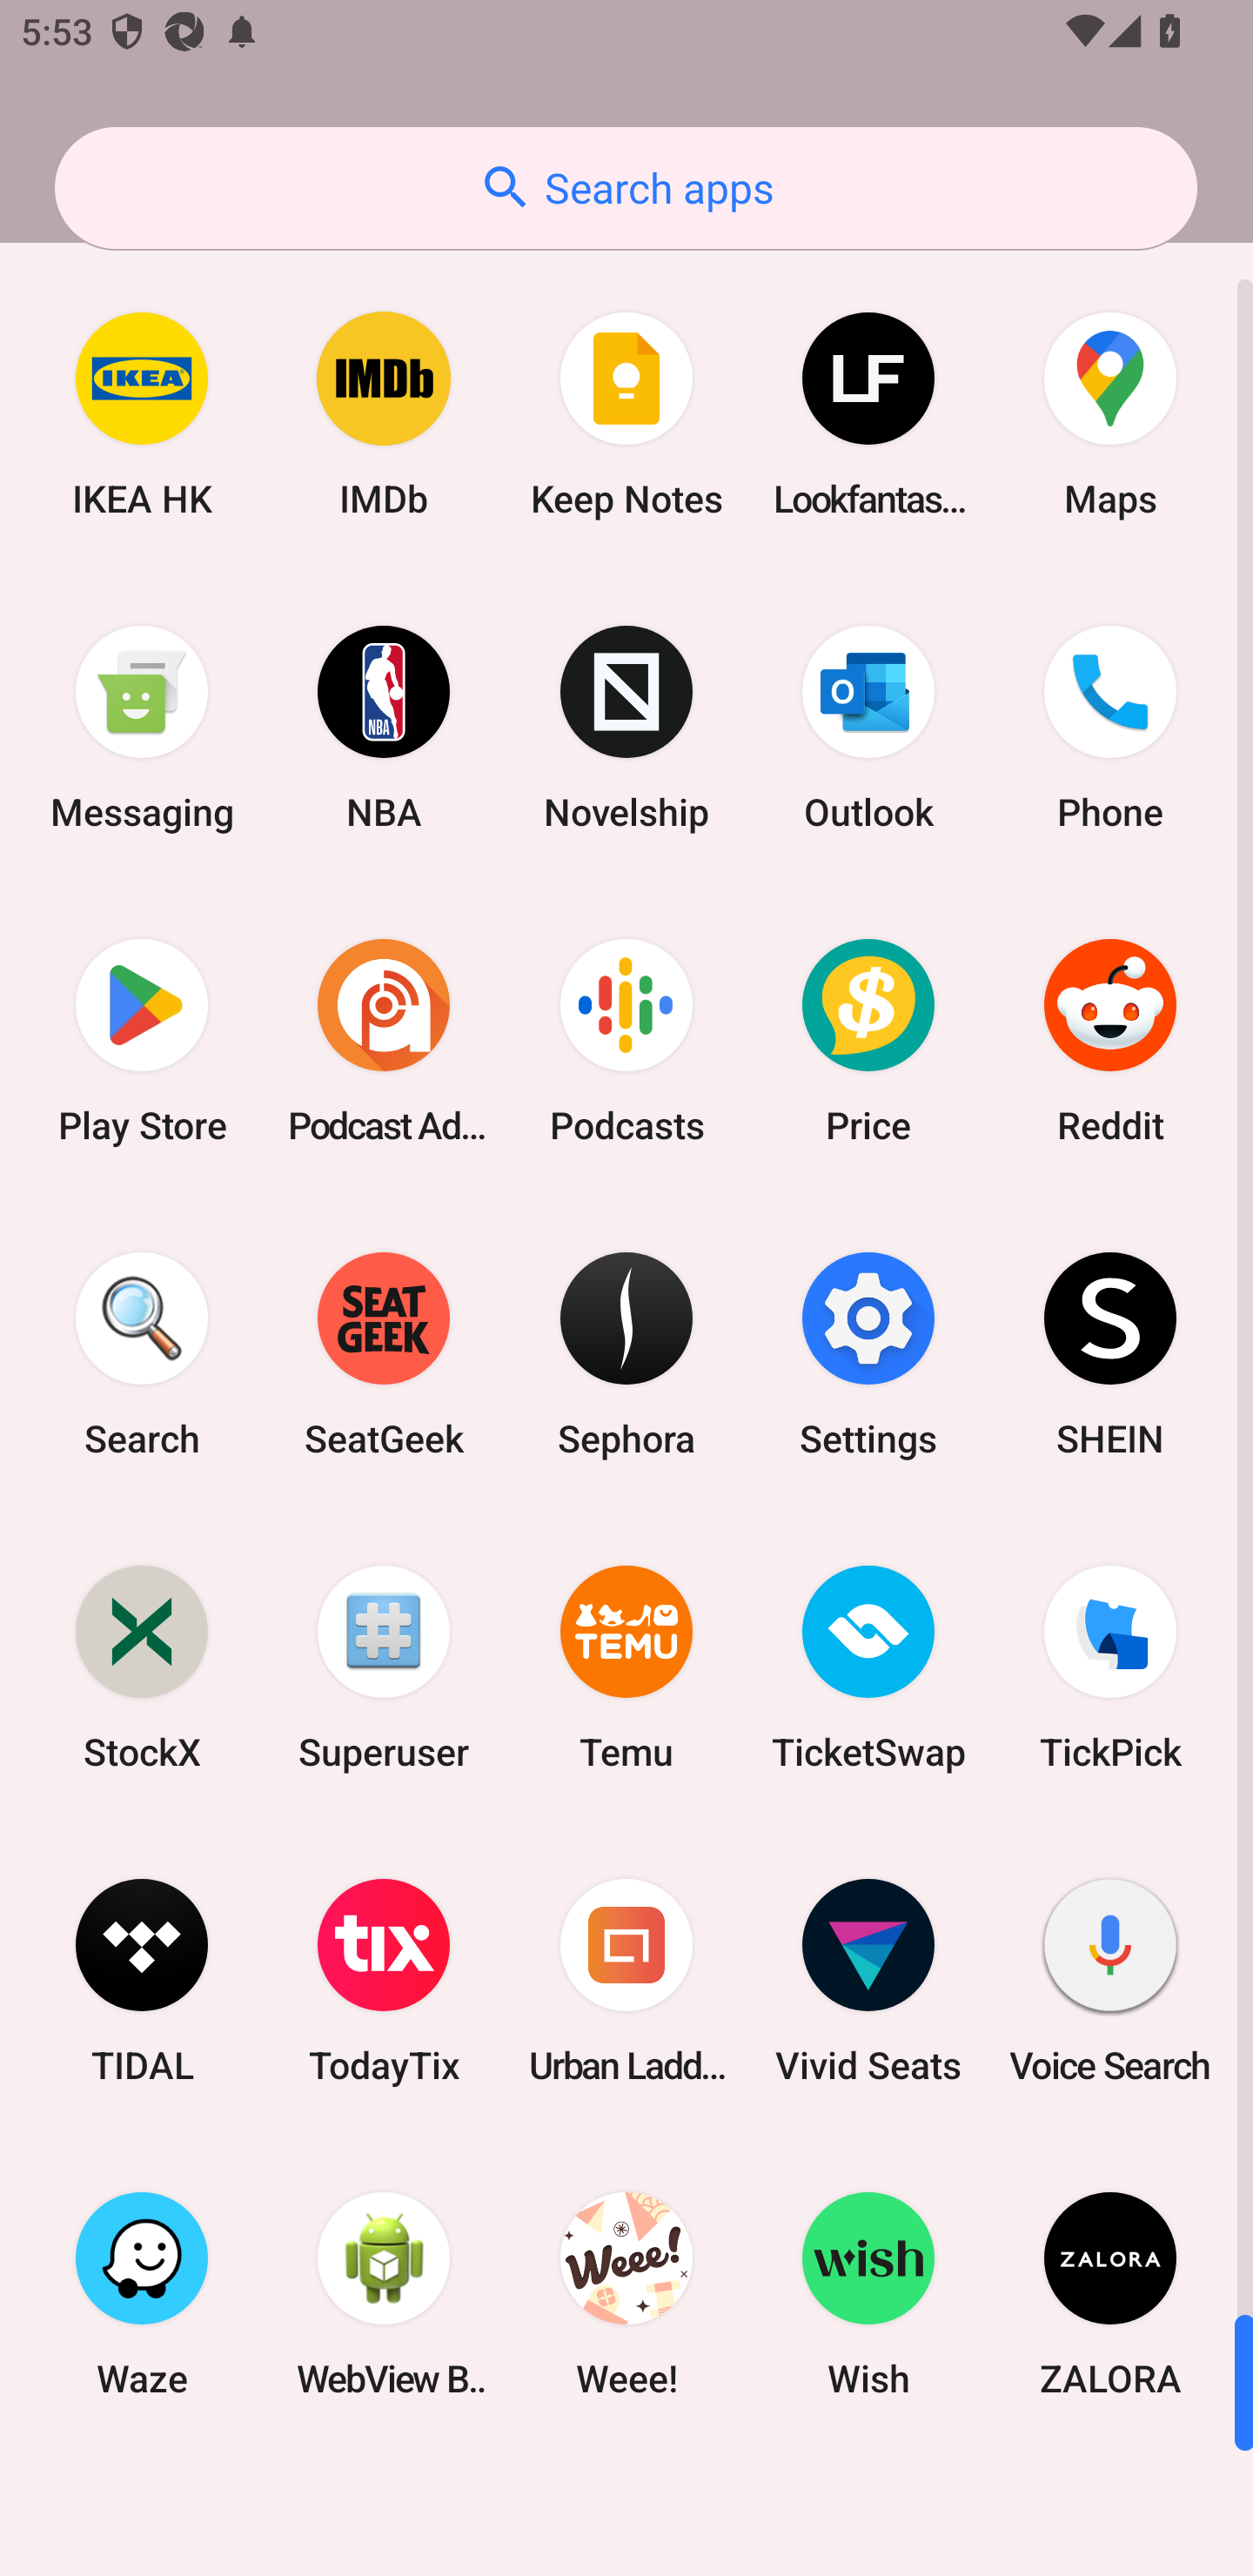  I want to click on IMDb, so click(384, 414).